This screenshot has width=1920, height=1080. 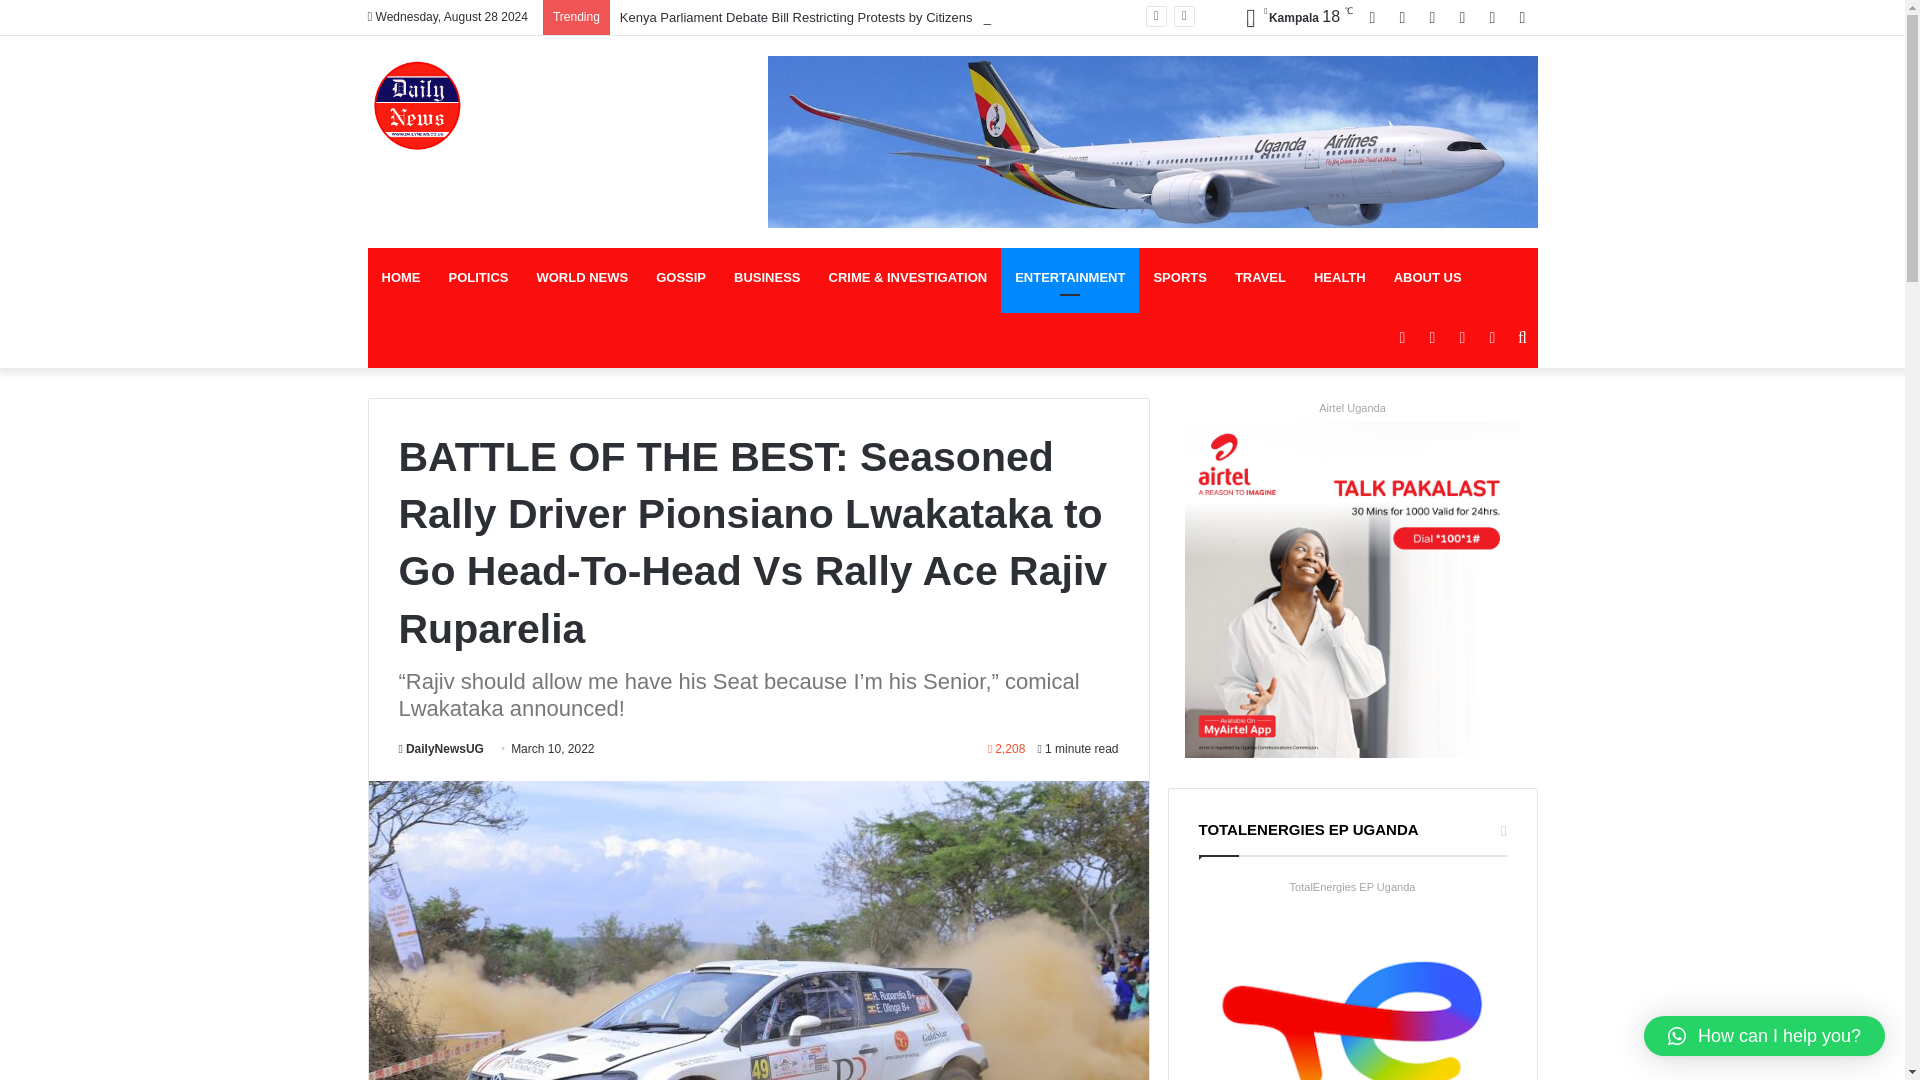 I want to click on ABOUT US, so click(x=1428, y=278).